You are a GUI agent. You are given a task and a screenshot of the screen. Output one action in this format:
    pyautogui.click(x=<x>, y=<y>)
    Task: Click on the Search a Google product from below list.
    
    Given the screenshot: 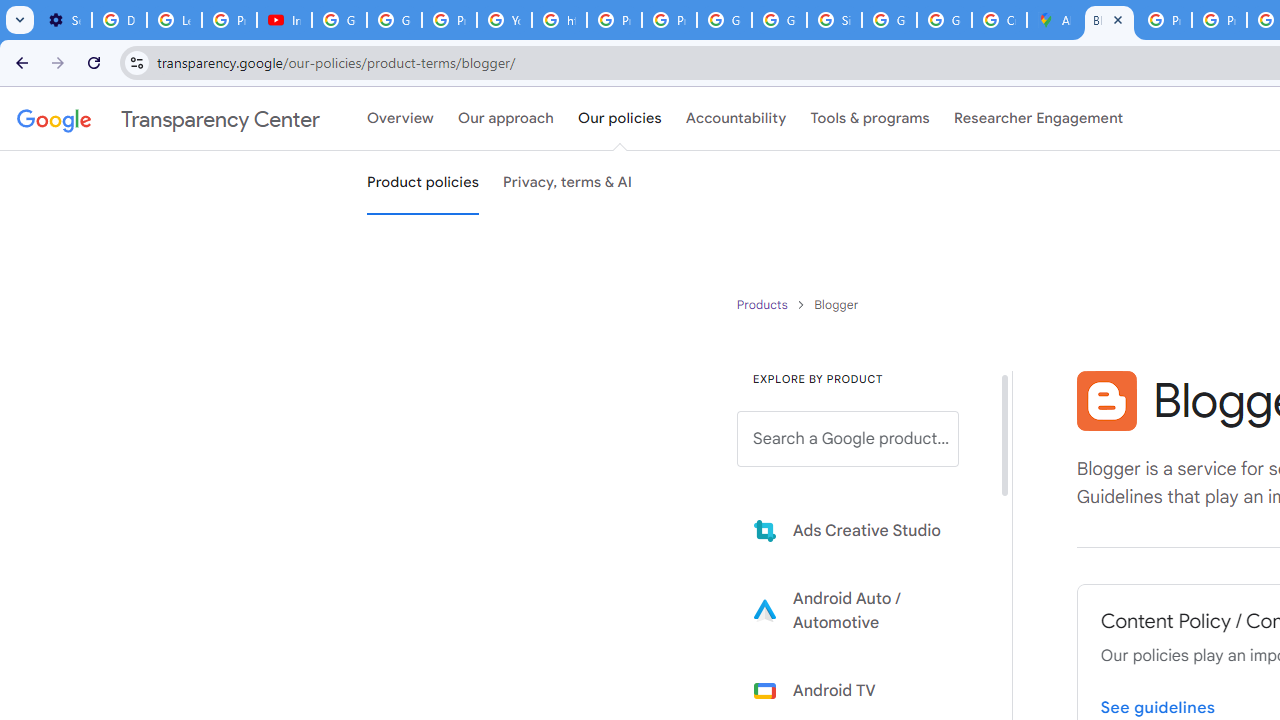 What is the action you would take?
    pyautogui.click(x=848, y=439)
    